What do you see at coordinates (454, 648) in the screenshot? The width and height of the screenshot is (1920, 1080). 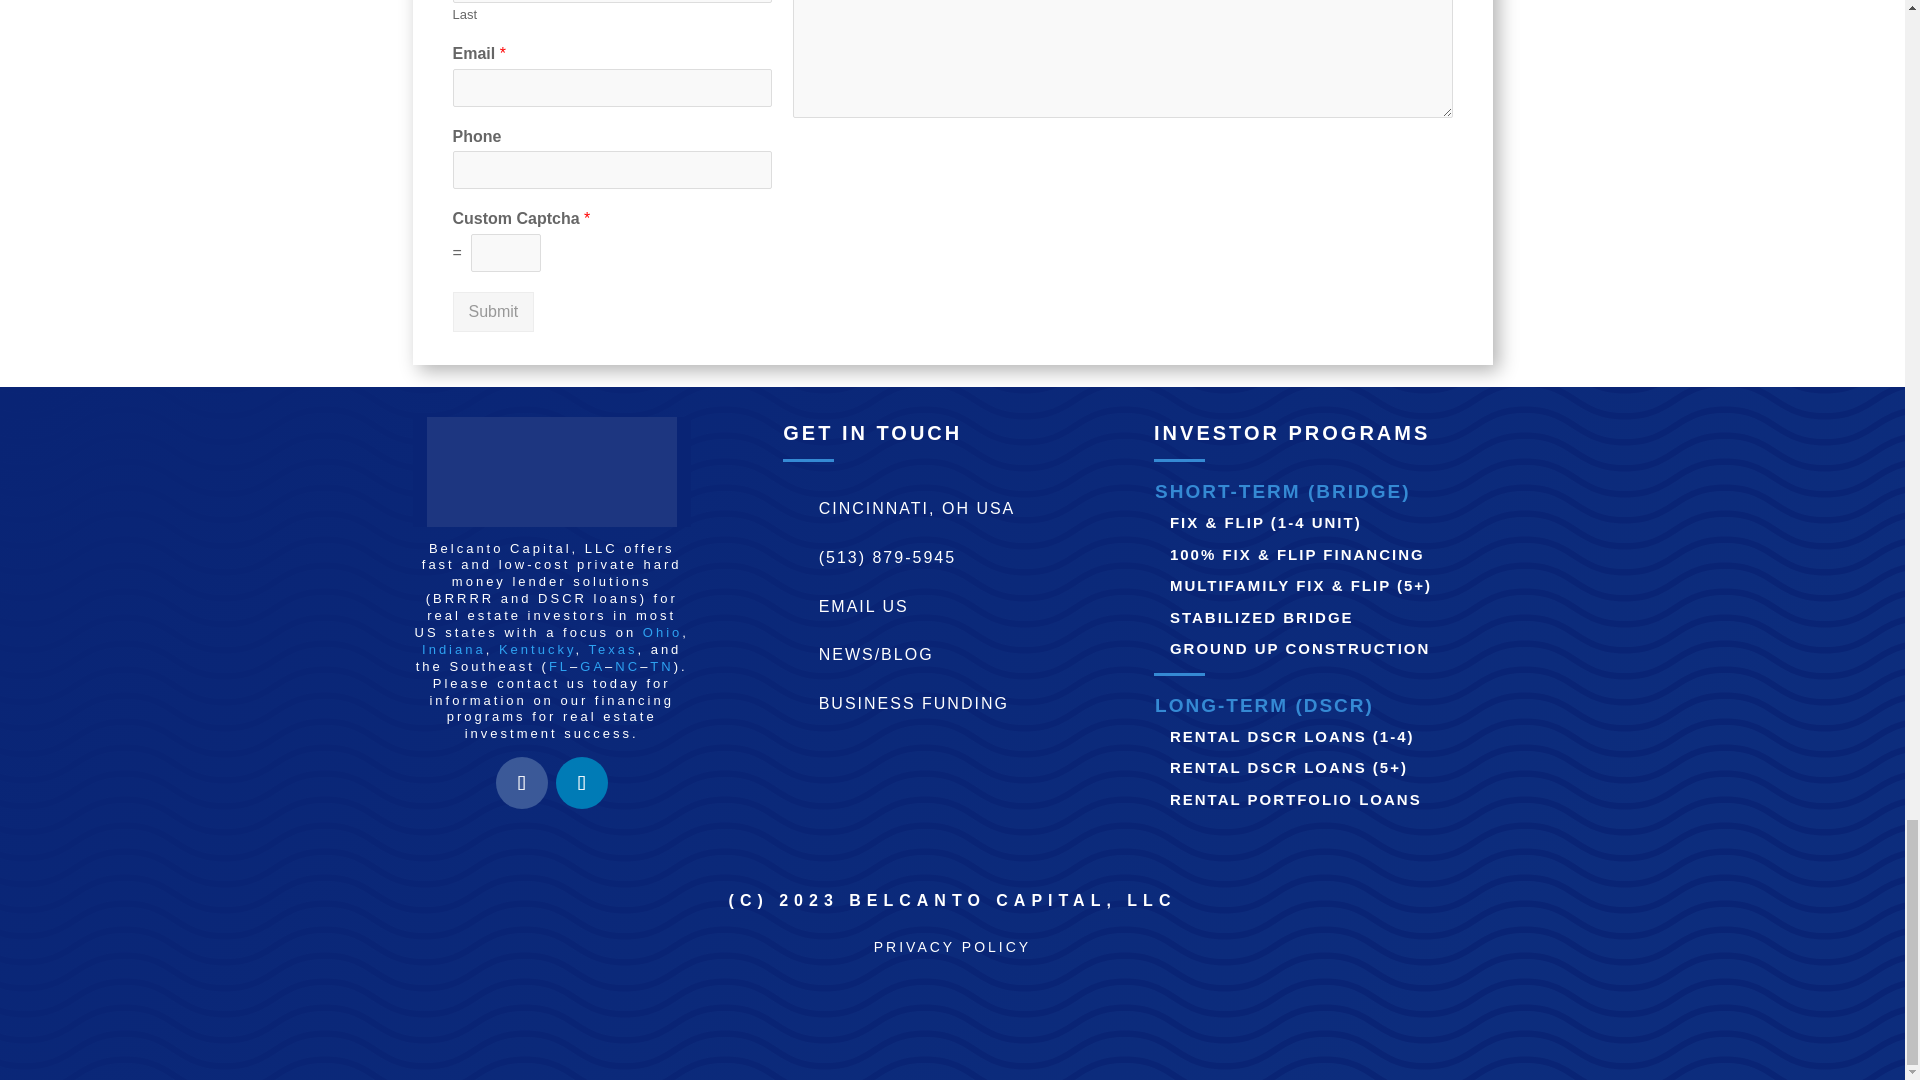 I see `DSCR Loans Indiana` at bounding box center [454, 648].